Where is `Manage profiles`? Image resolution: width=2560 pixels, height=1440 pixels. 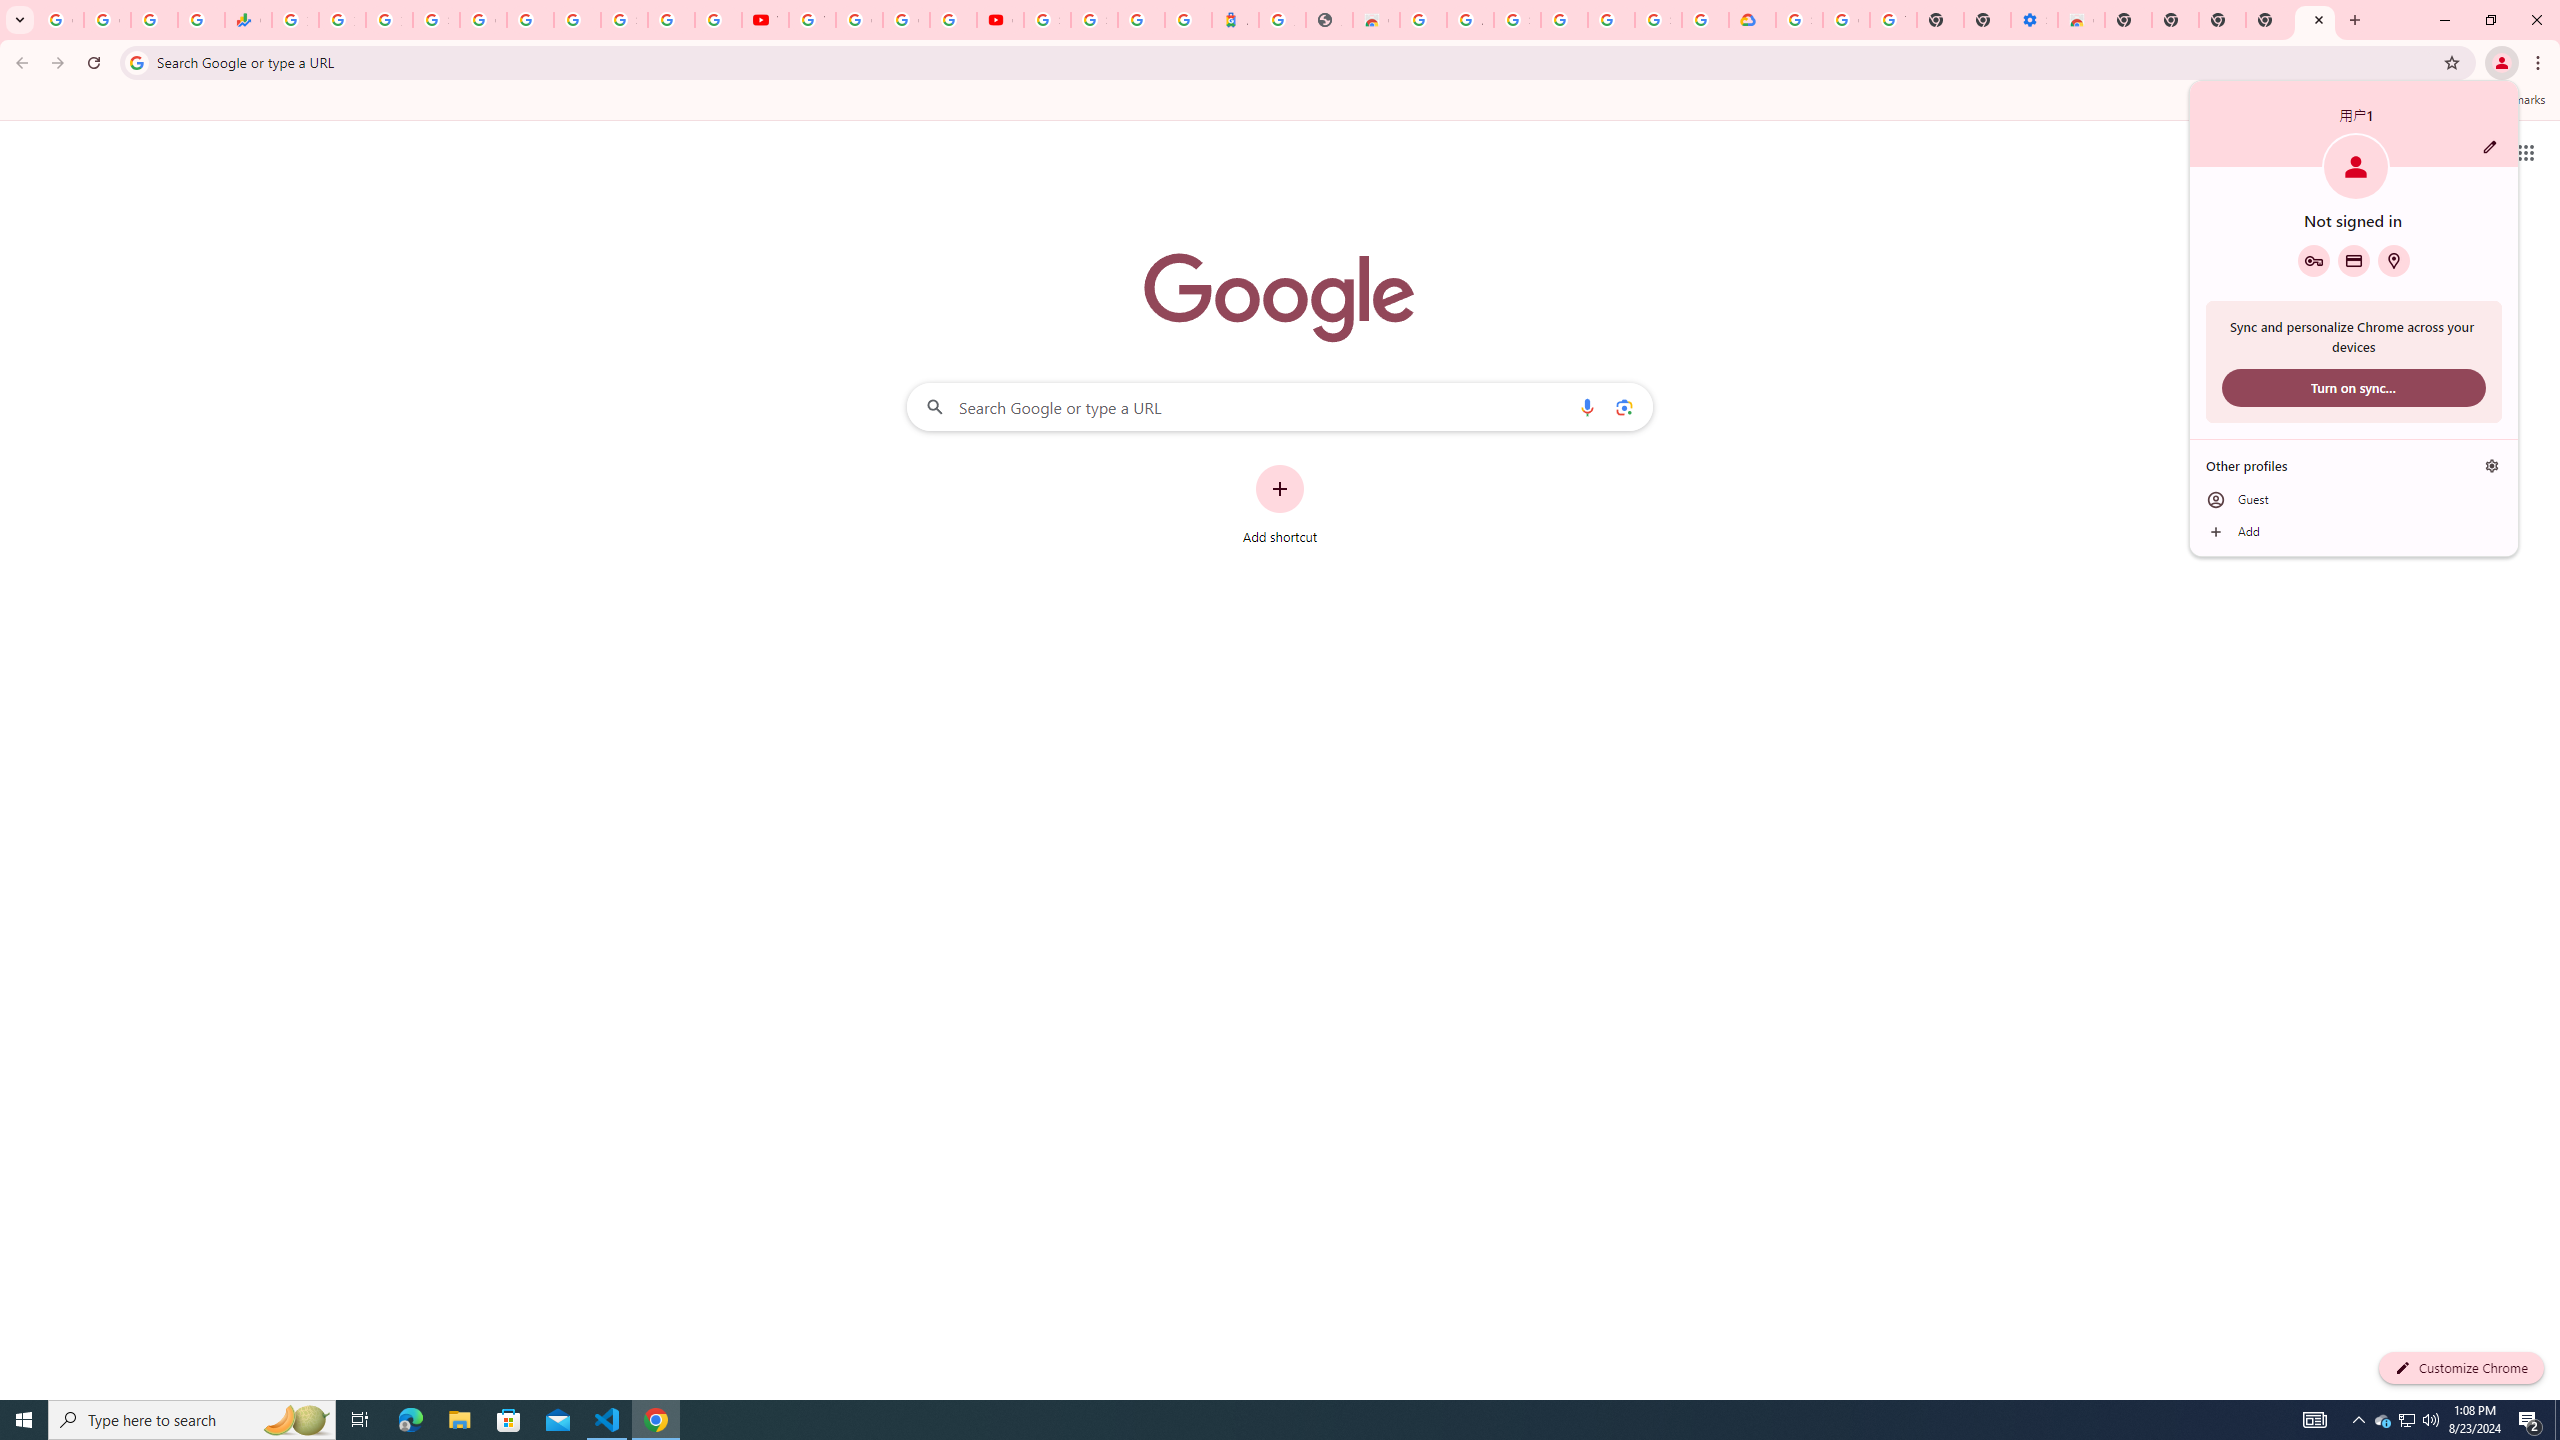 Manage profiles is located at coordinates (2492, 466).